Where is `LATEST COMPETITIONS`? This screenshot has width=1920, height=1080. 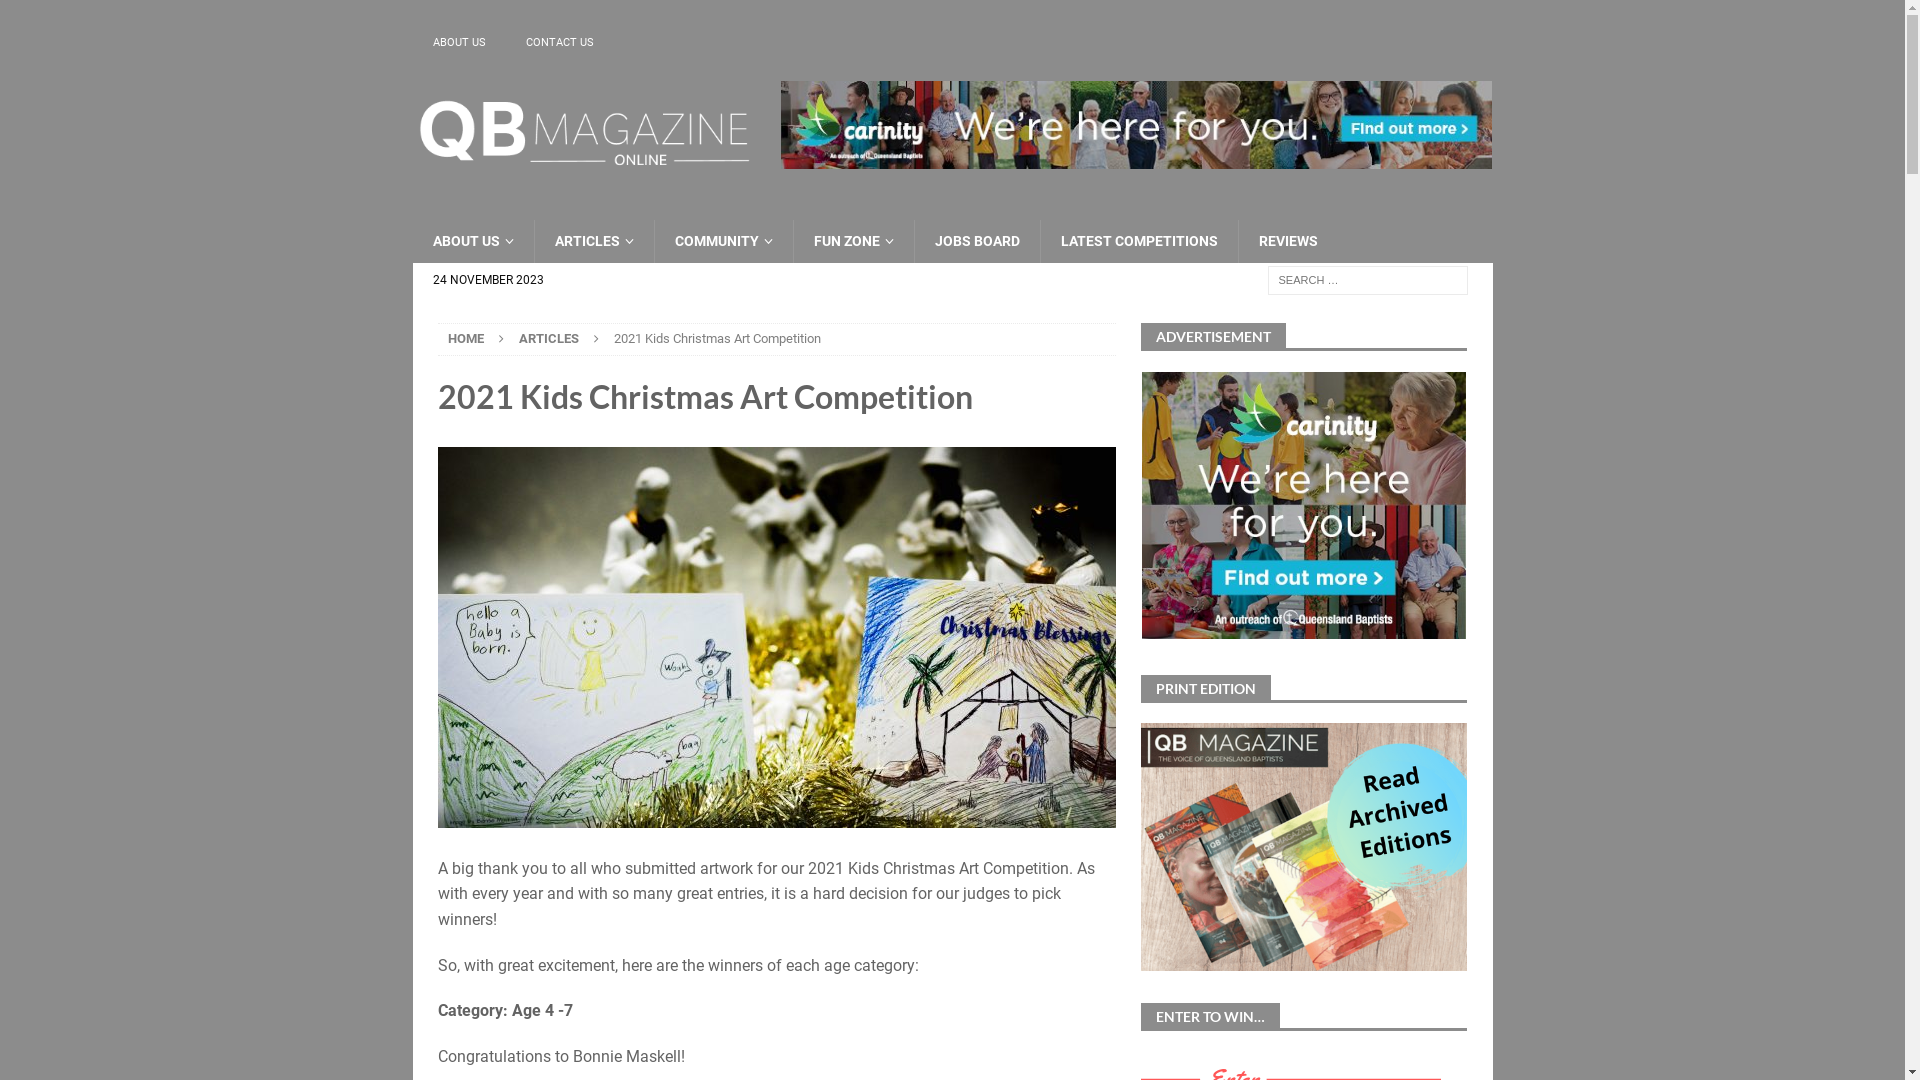
LATEST COMPETITIONS is located at coordinates (1139, 241).